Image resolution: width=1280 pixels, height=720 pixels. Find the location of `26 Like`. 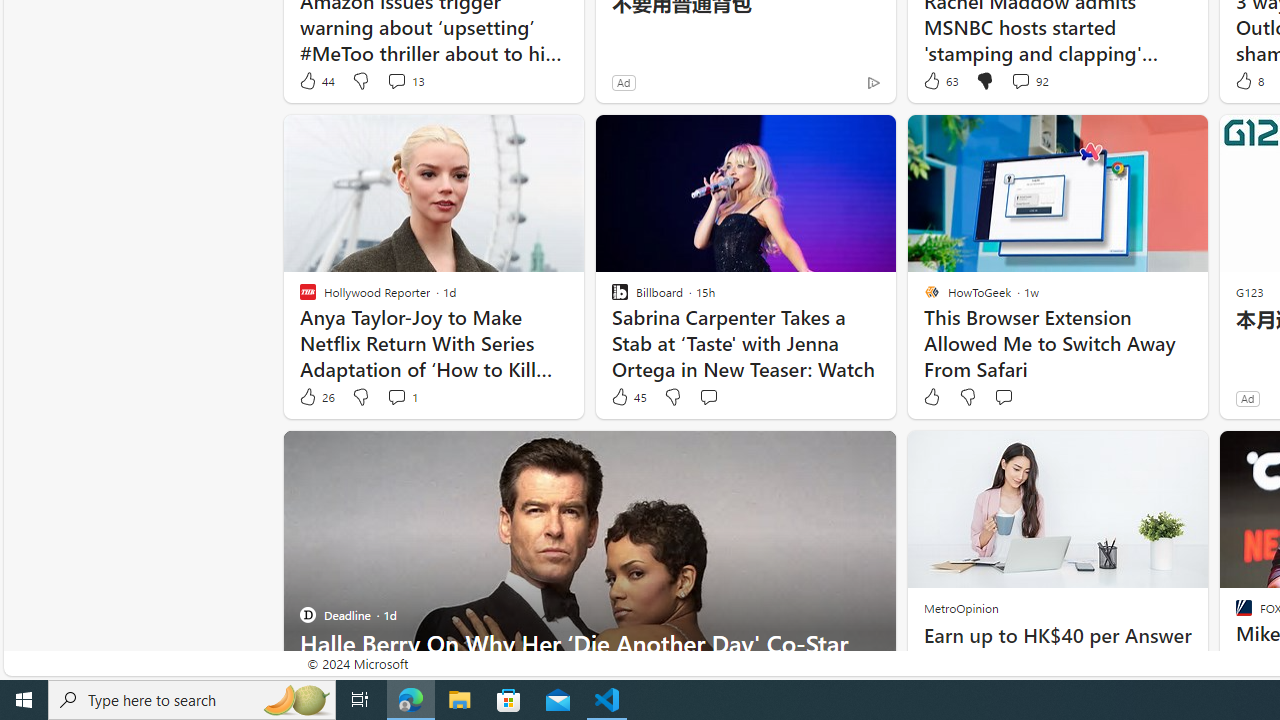

26 Like is located at coordinates (316, 397).